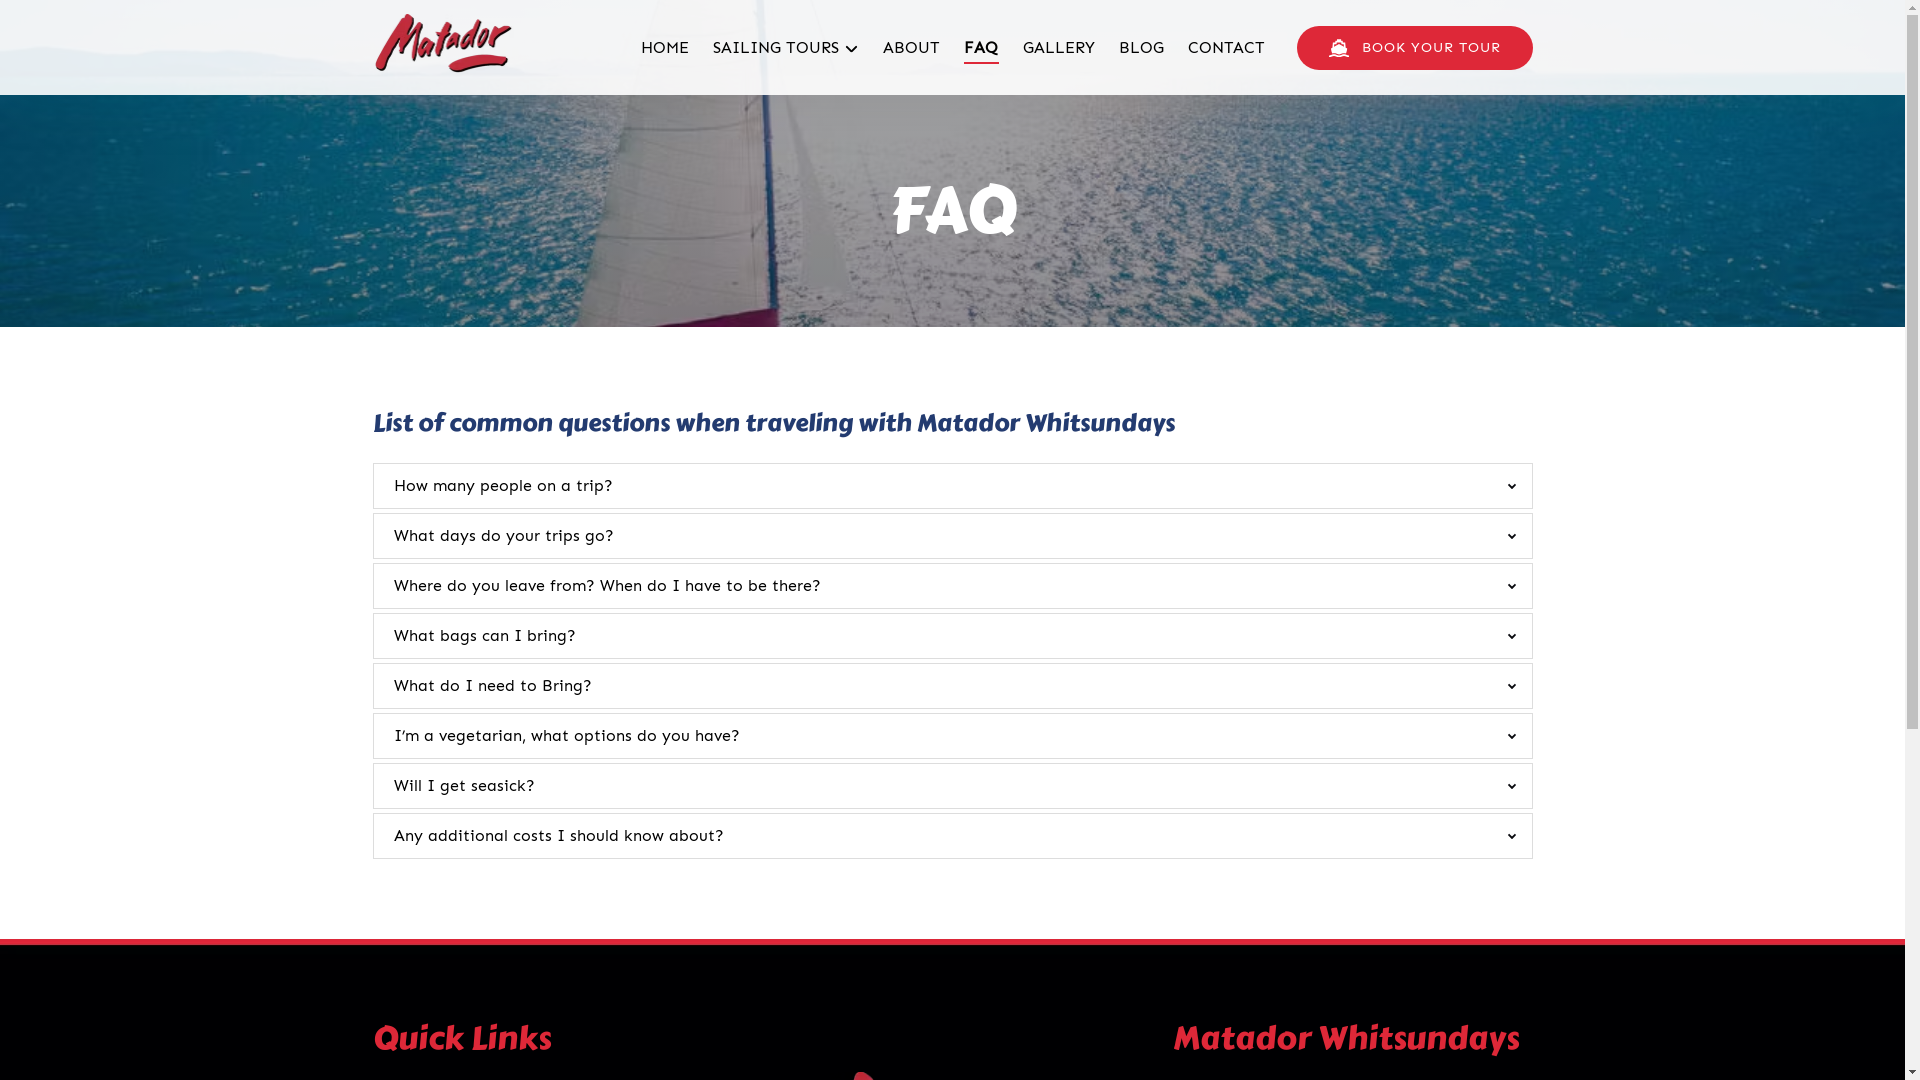 This screenshot has width=1920, height=1080. I want to click on Any additional costs I should know about?, so click(559, 836).